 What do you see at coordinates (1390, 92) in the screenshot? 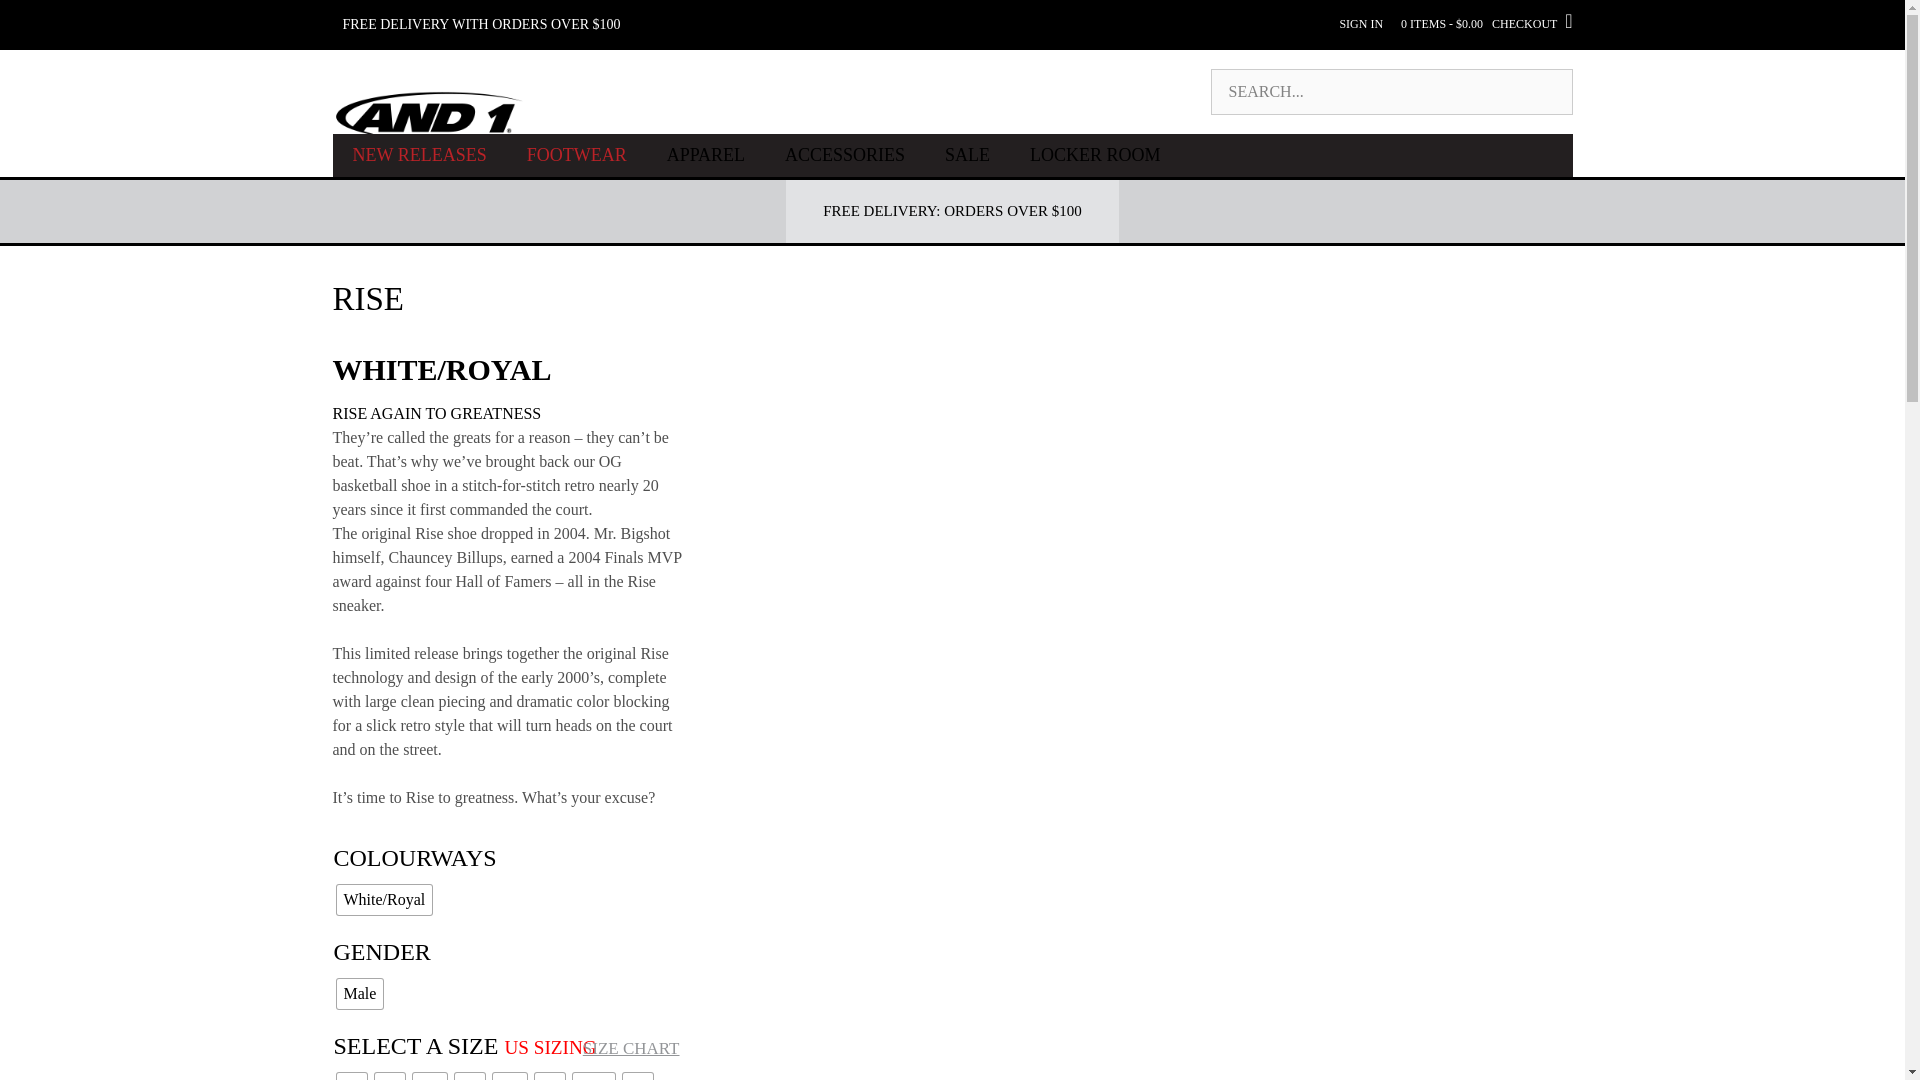
I see `Search for:` at bounding box center [1390, 92].